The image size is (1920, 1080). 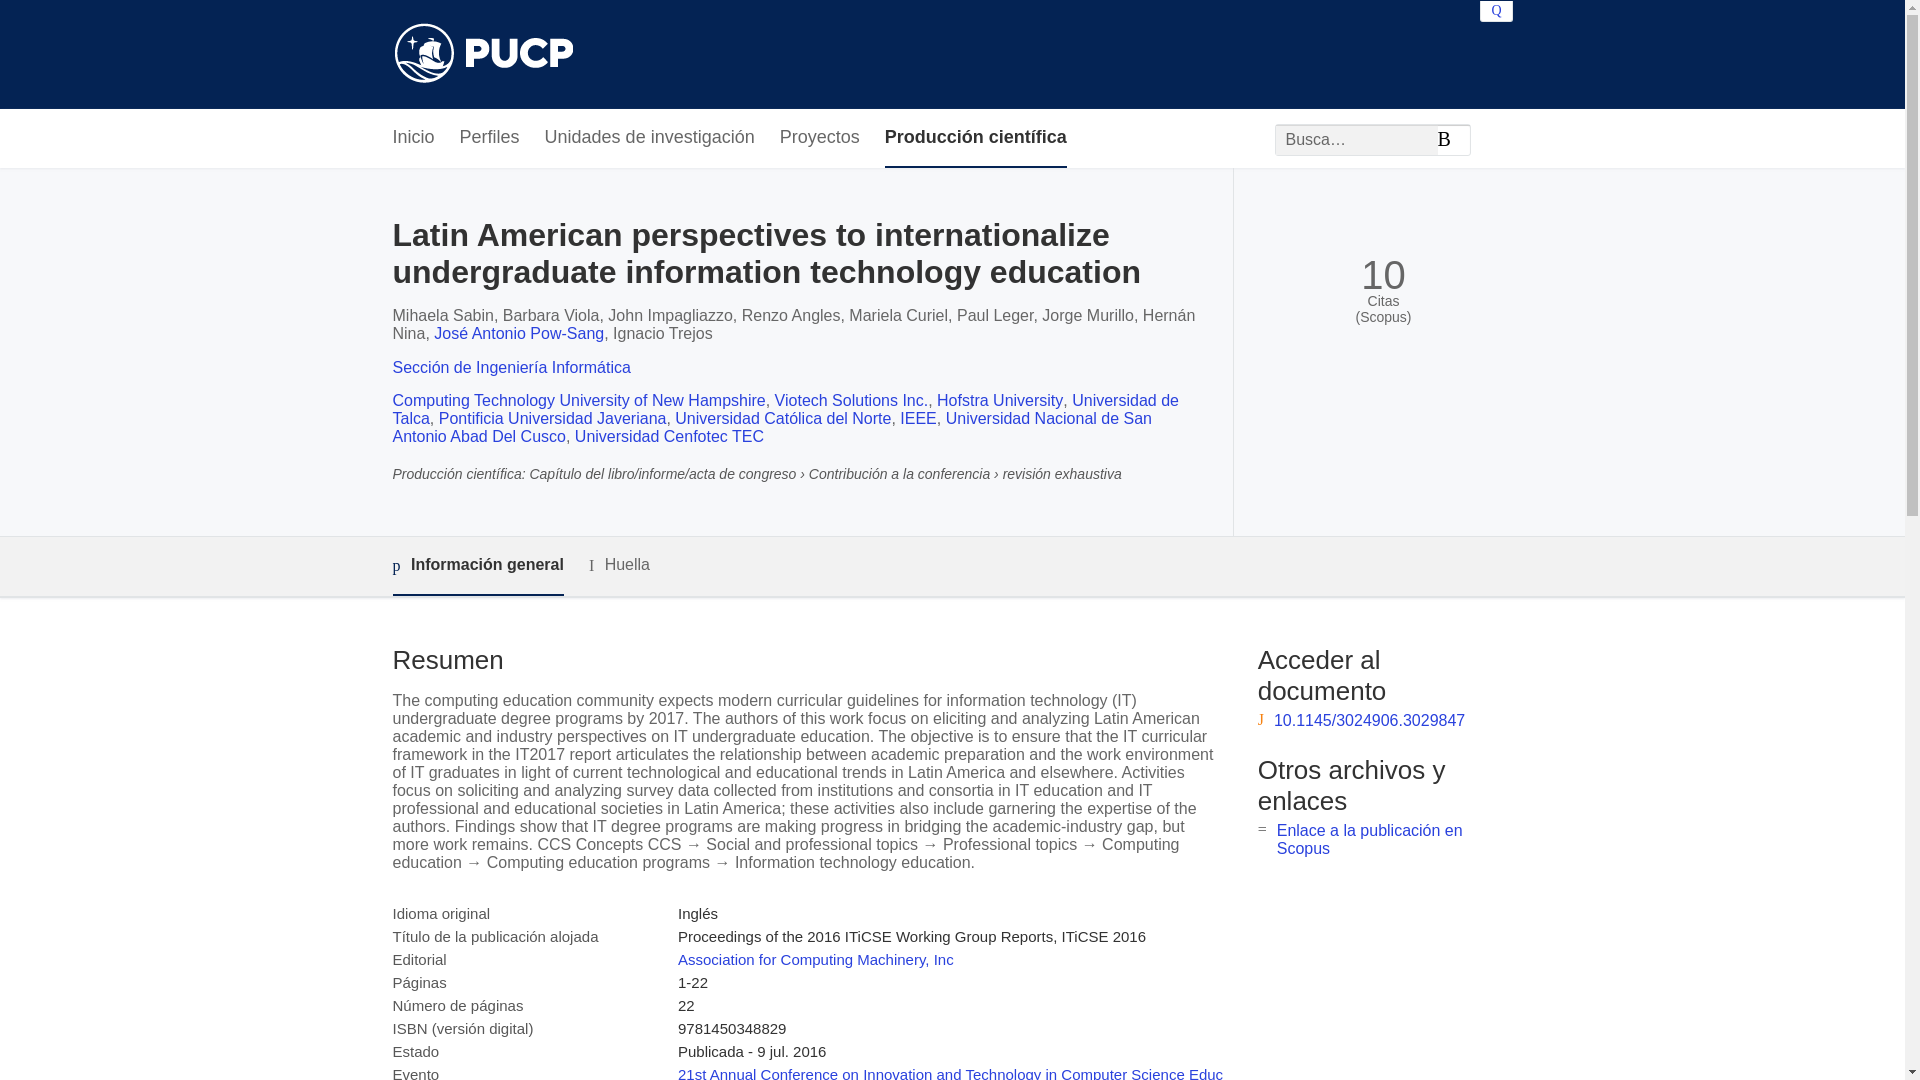 I want to click on Universidad de Talca, so click(x=784, y=409).